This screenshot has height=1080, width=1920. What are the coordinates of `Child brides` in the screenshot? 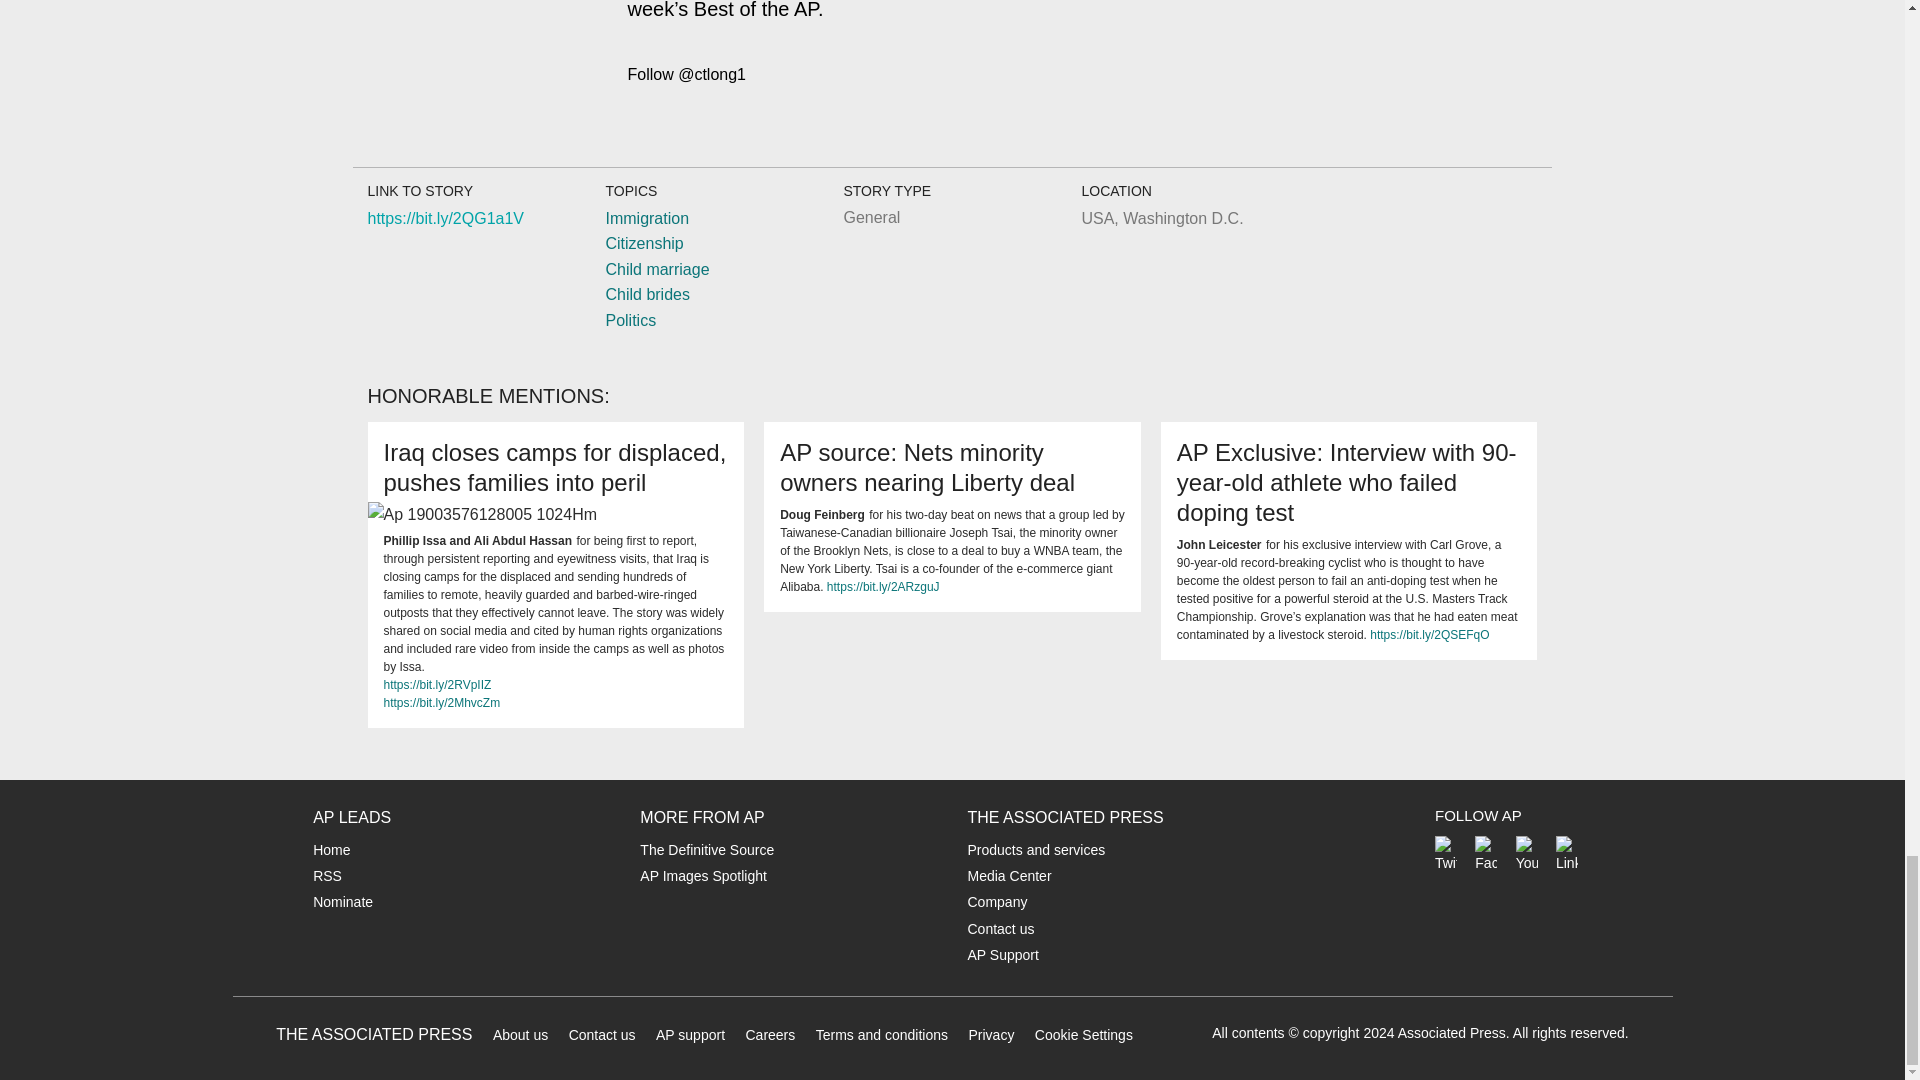 It's located at (646, 294).